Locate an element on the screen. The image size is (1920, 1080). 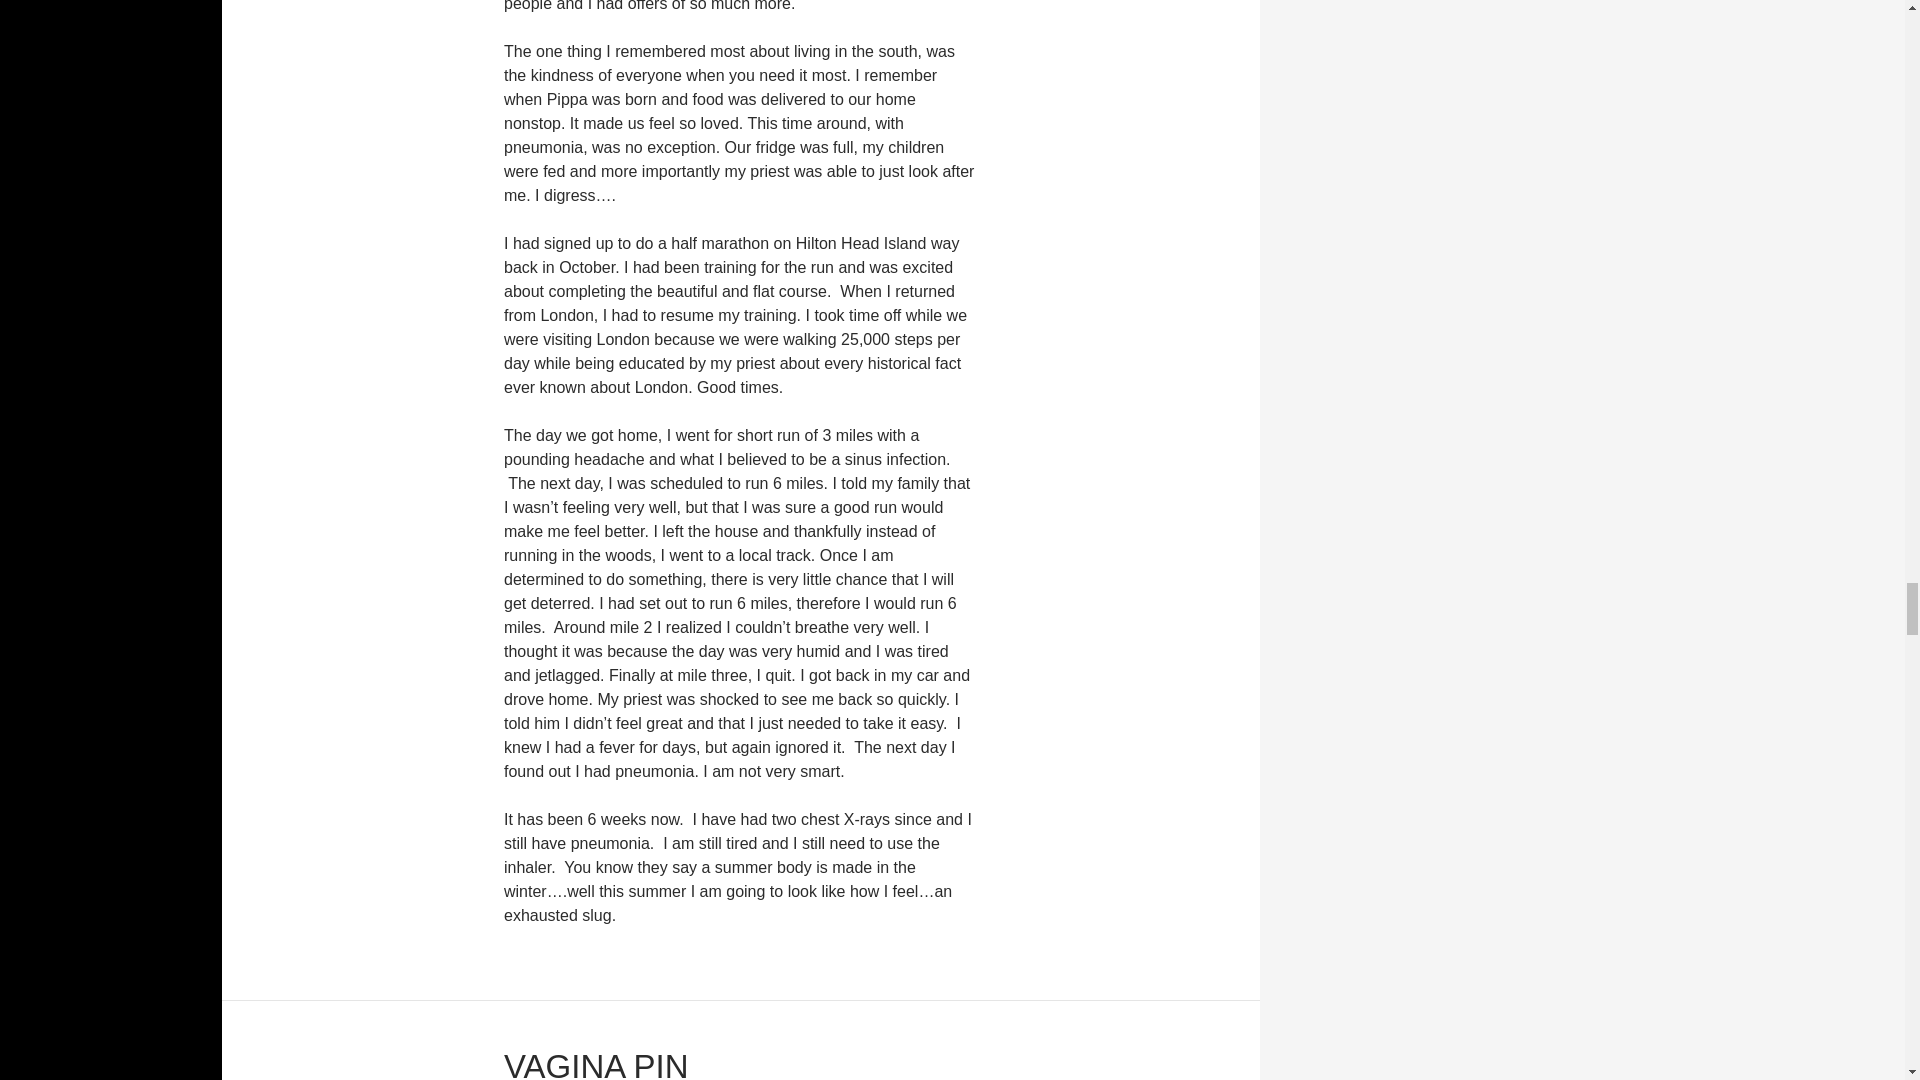
VAGINA PIN is located at coordinates (596, 1064).